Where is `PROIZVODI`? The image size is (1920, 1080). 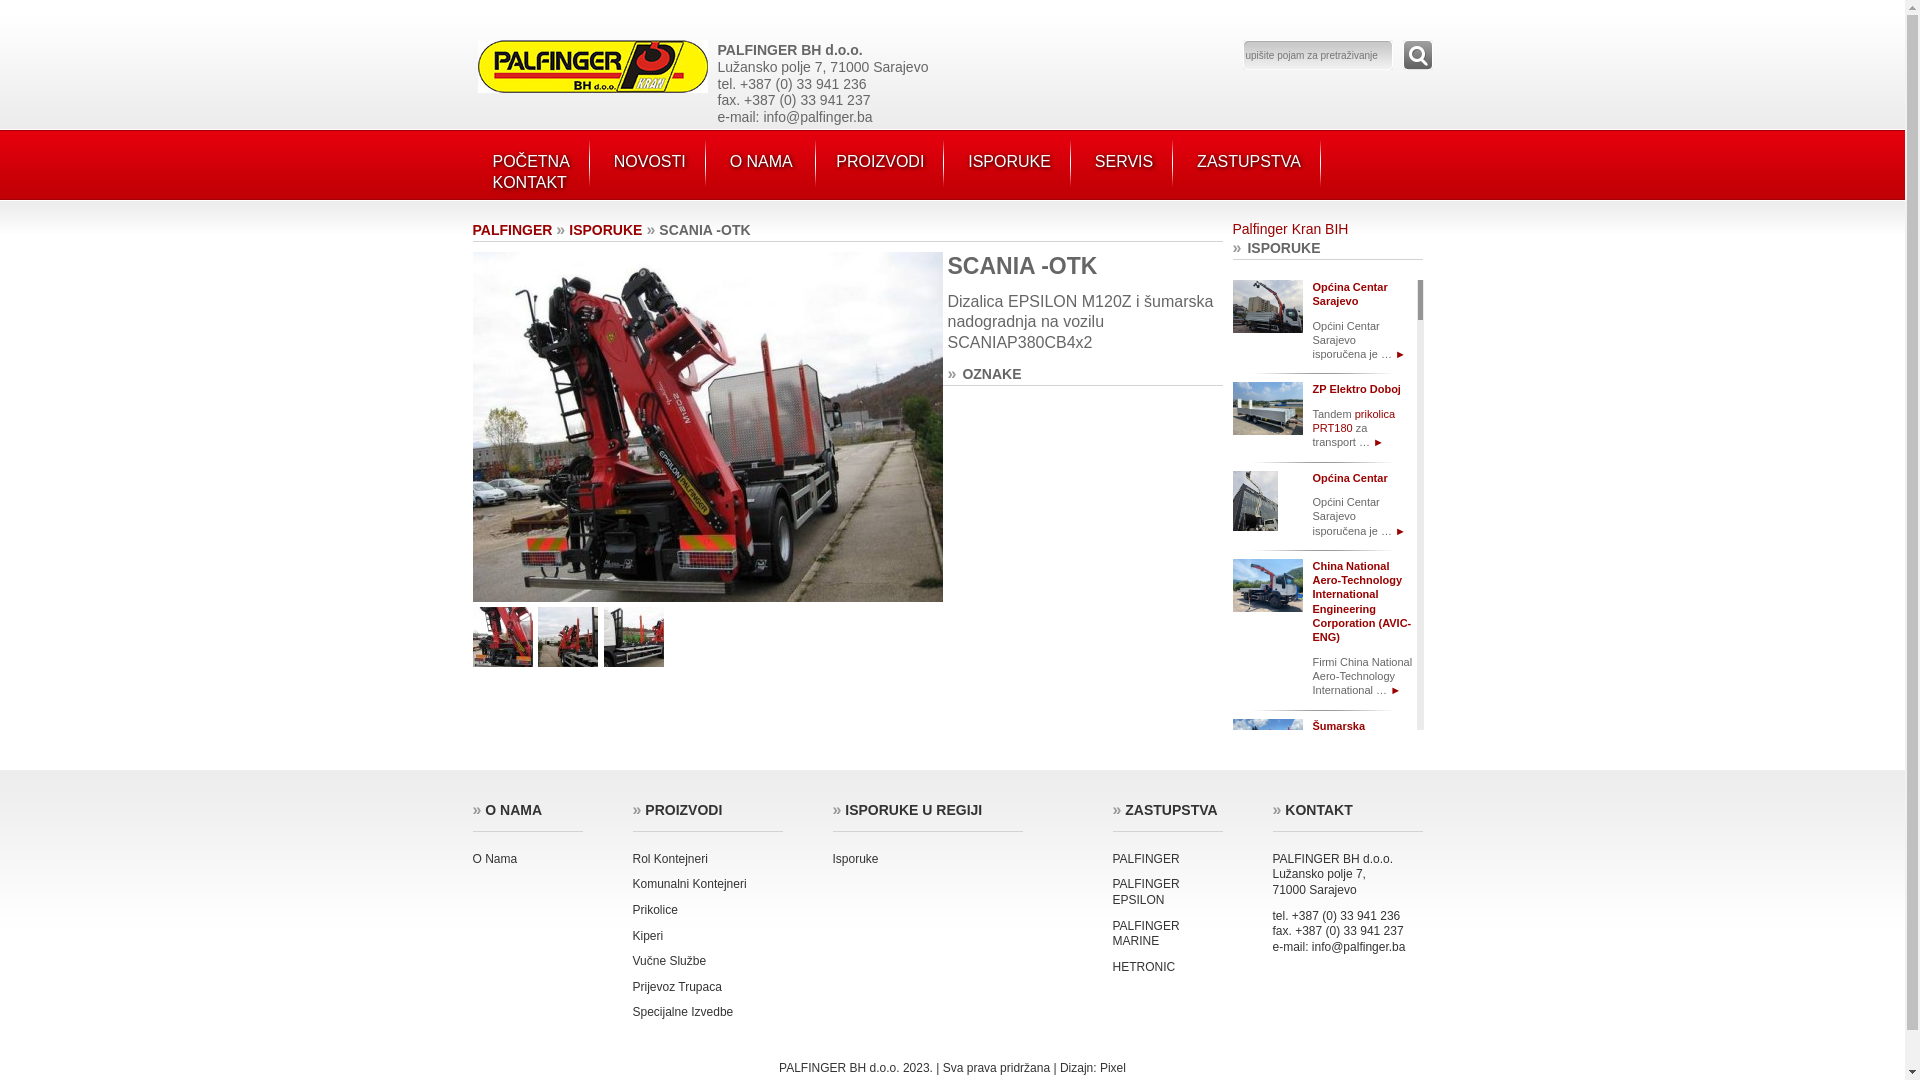 PROIZVODI is located at coordinates (880, 162).